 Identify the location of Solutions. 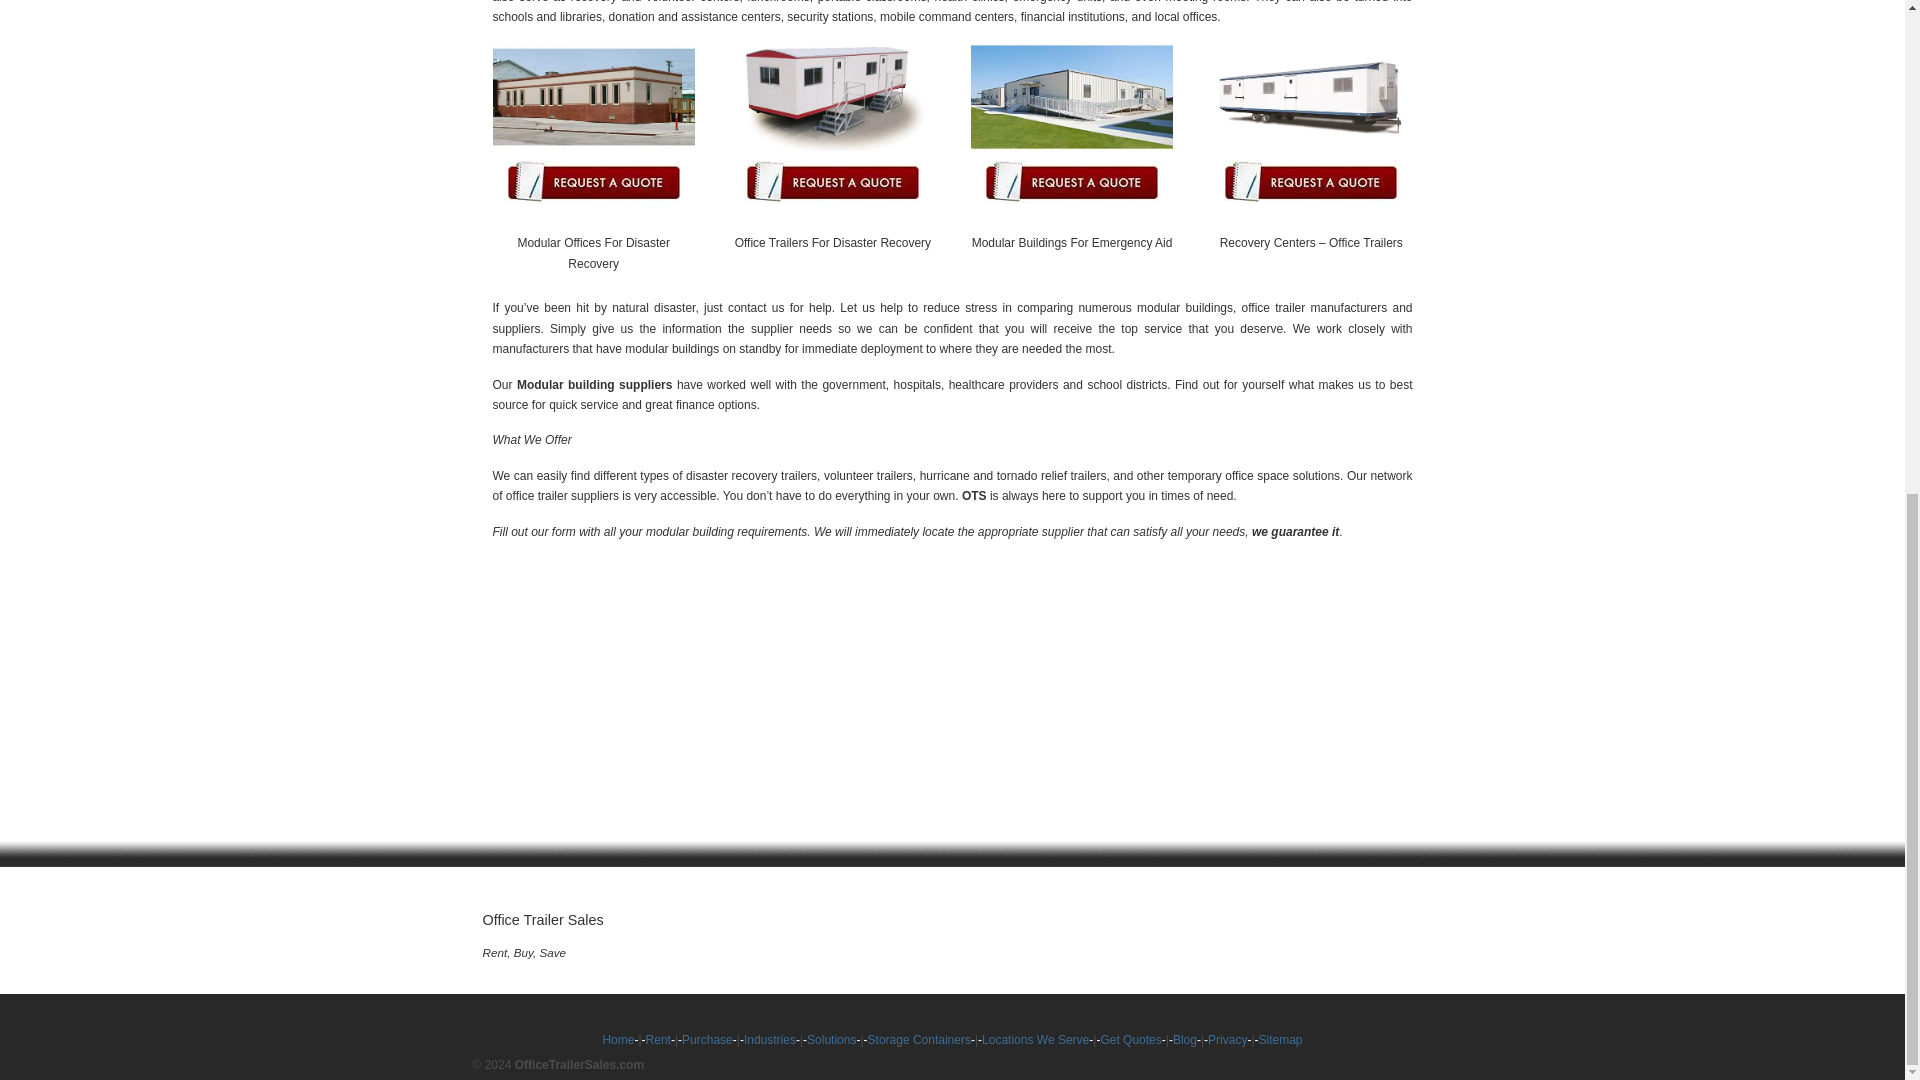
(831, 1039).